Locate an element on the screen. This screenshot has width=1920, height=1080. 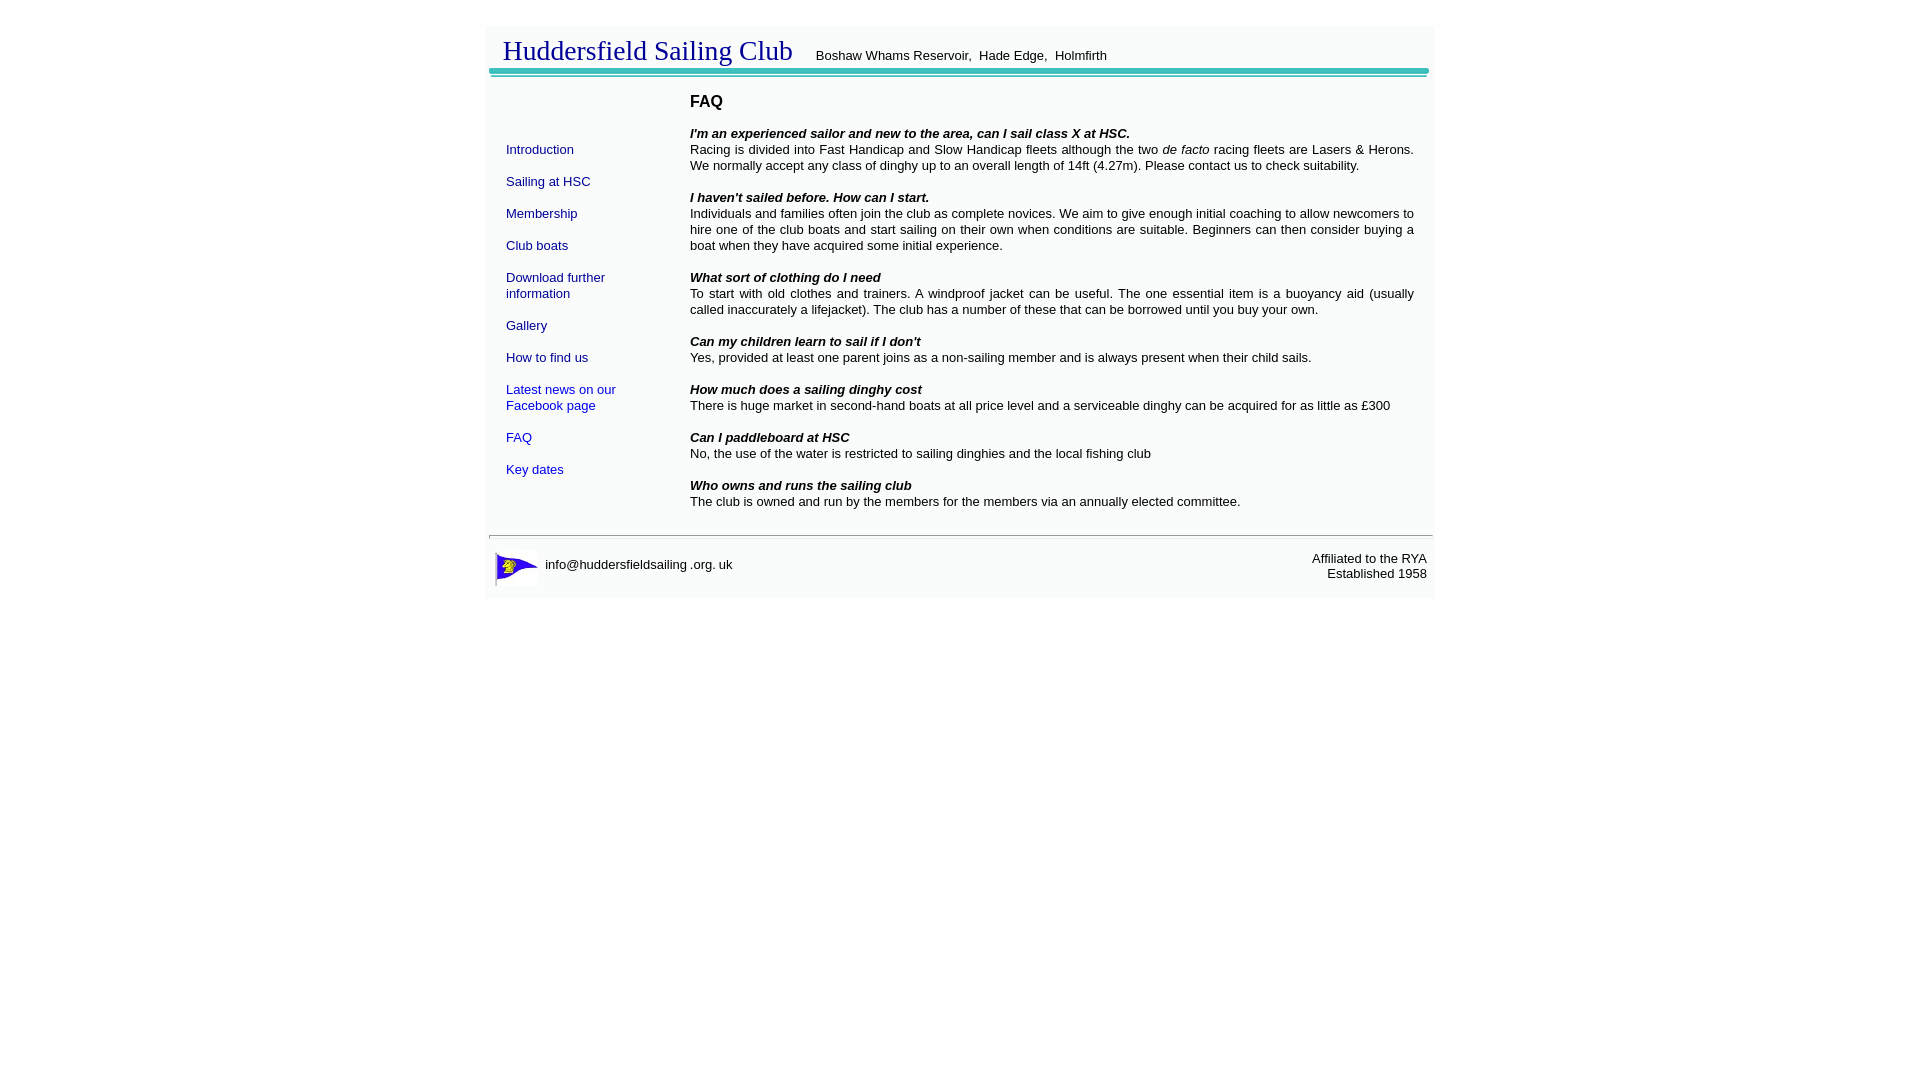
Club boats is located at coordinates (537, 244).